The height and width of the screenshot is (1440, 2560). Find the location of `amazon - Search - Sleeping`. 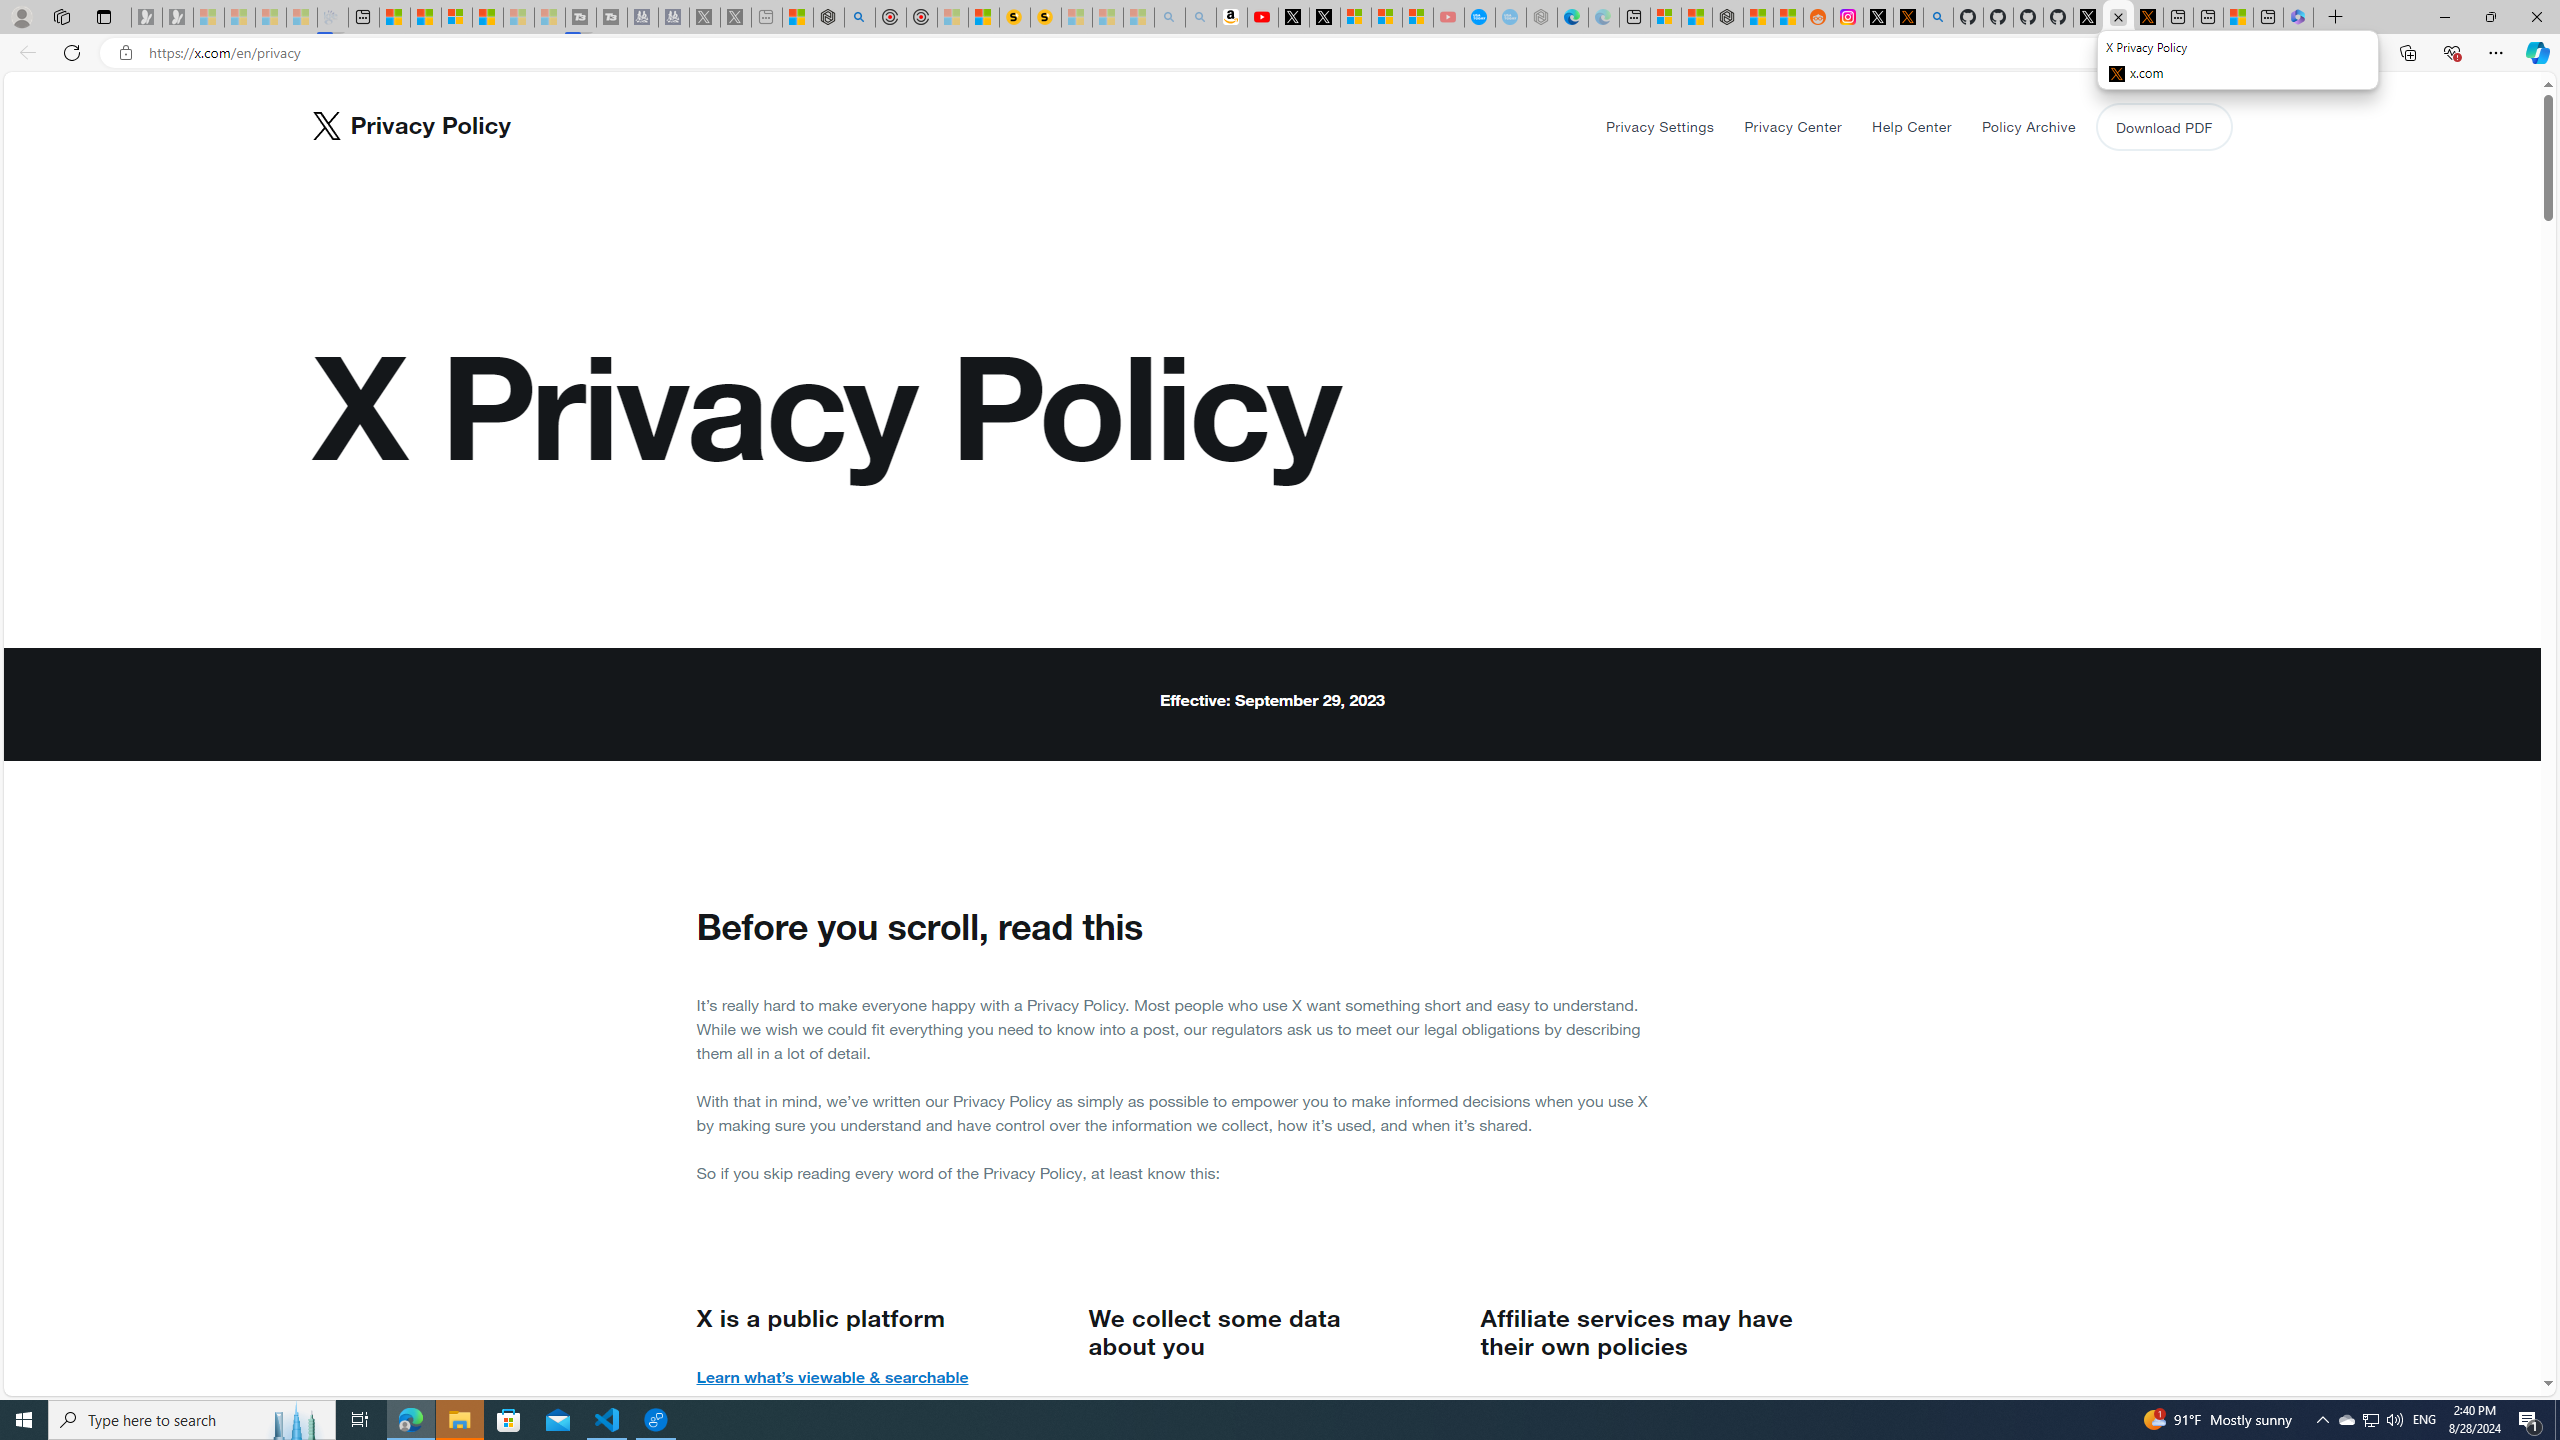

amazon - Search - Sleeping is located at coordinates (1169, 17).